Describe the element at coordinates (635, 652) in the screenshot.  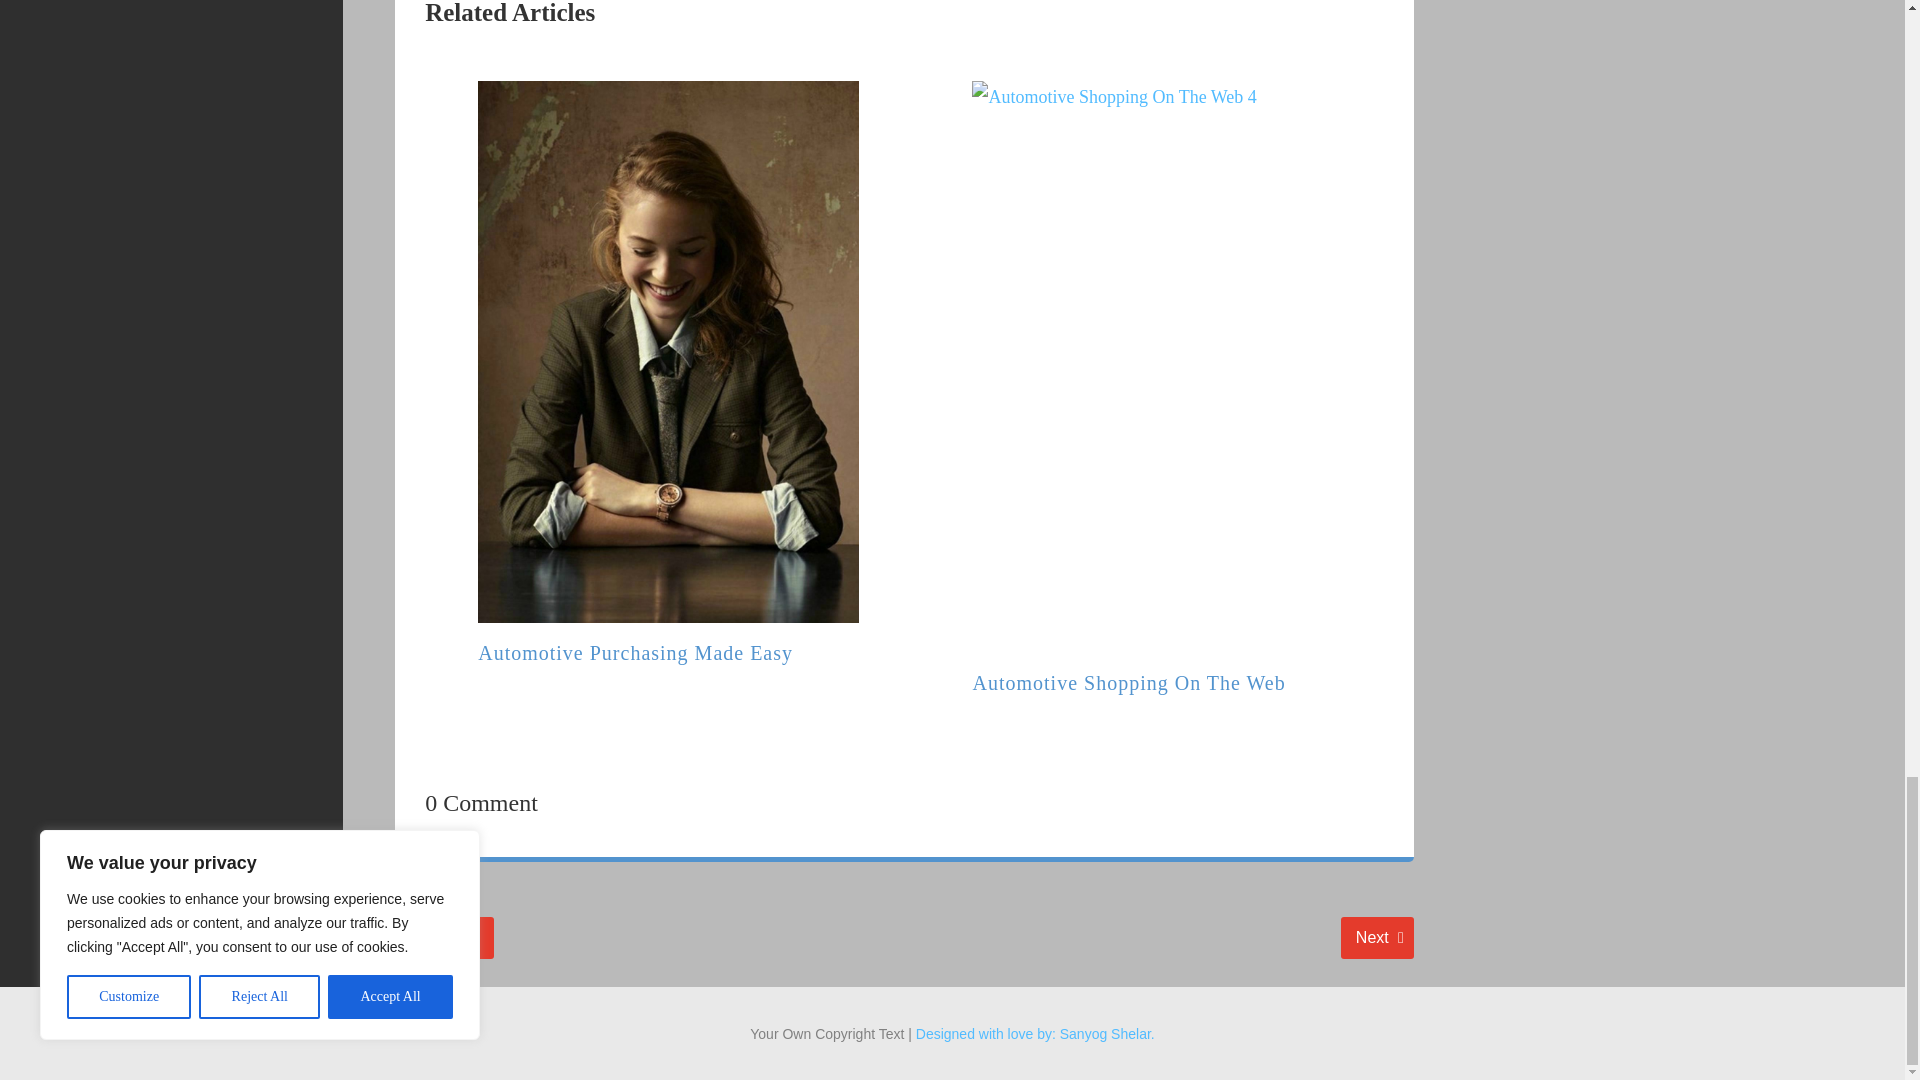
I see `Automotive Purchasing Made Easy` at that location.